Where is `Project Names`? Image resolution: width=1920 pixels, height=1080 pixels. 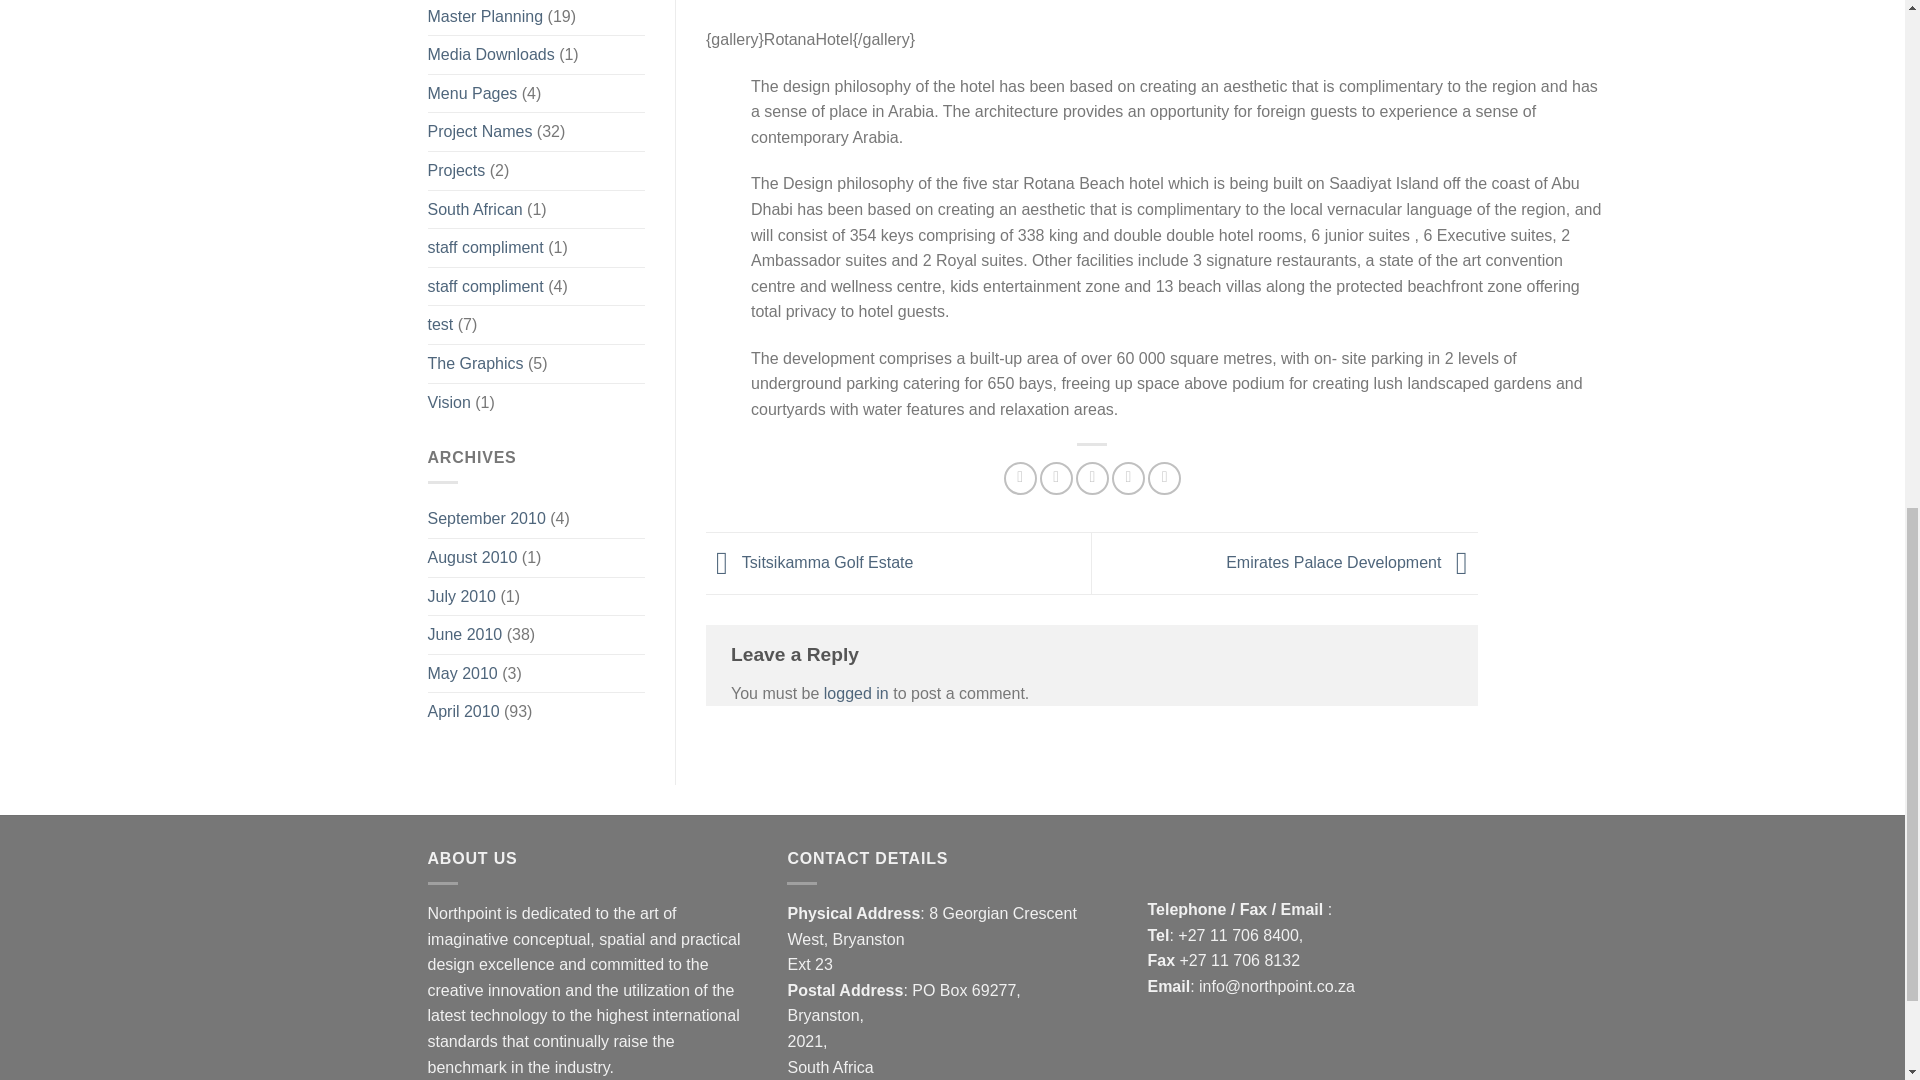
Project Names is located at coordinates (480, 132).